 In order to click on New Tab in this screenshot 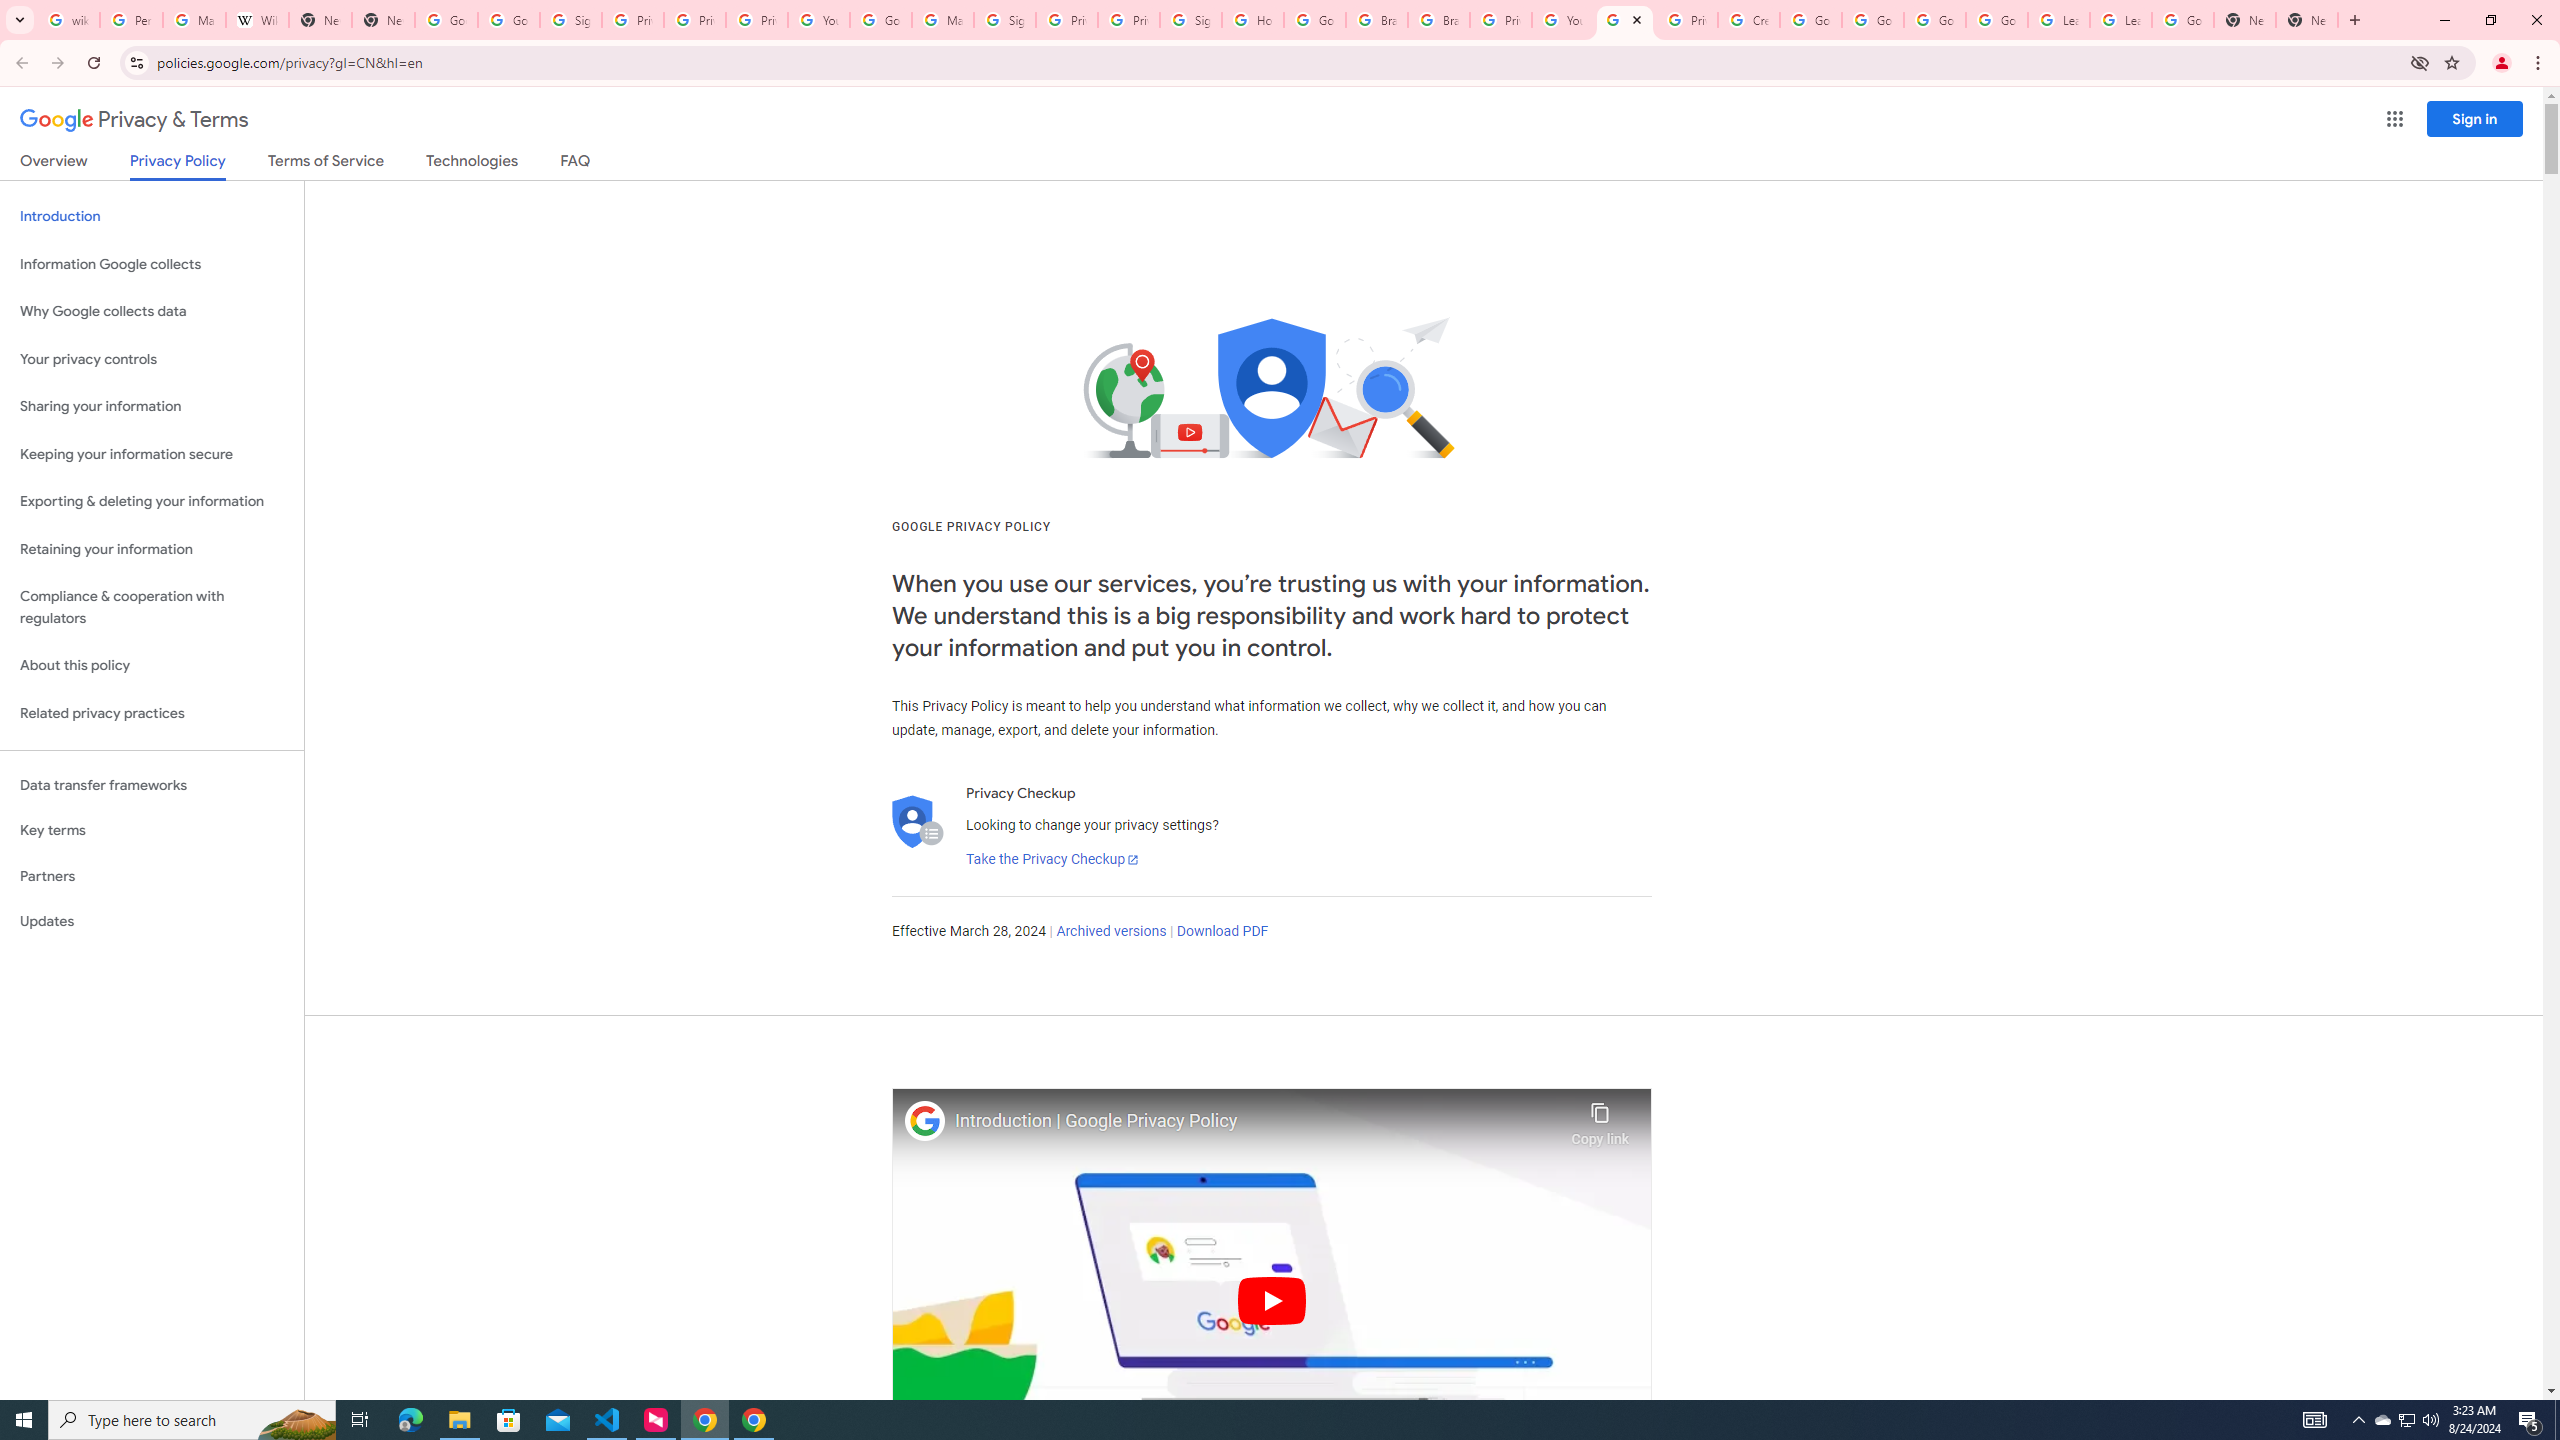, I will do `click(2245, 20)`.